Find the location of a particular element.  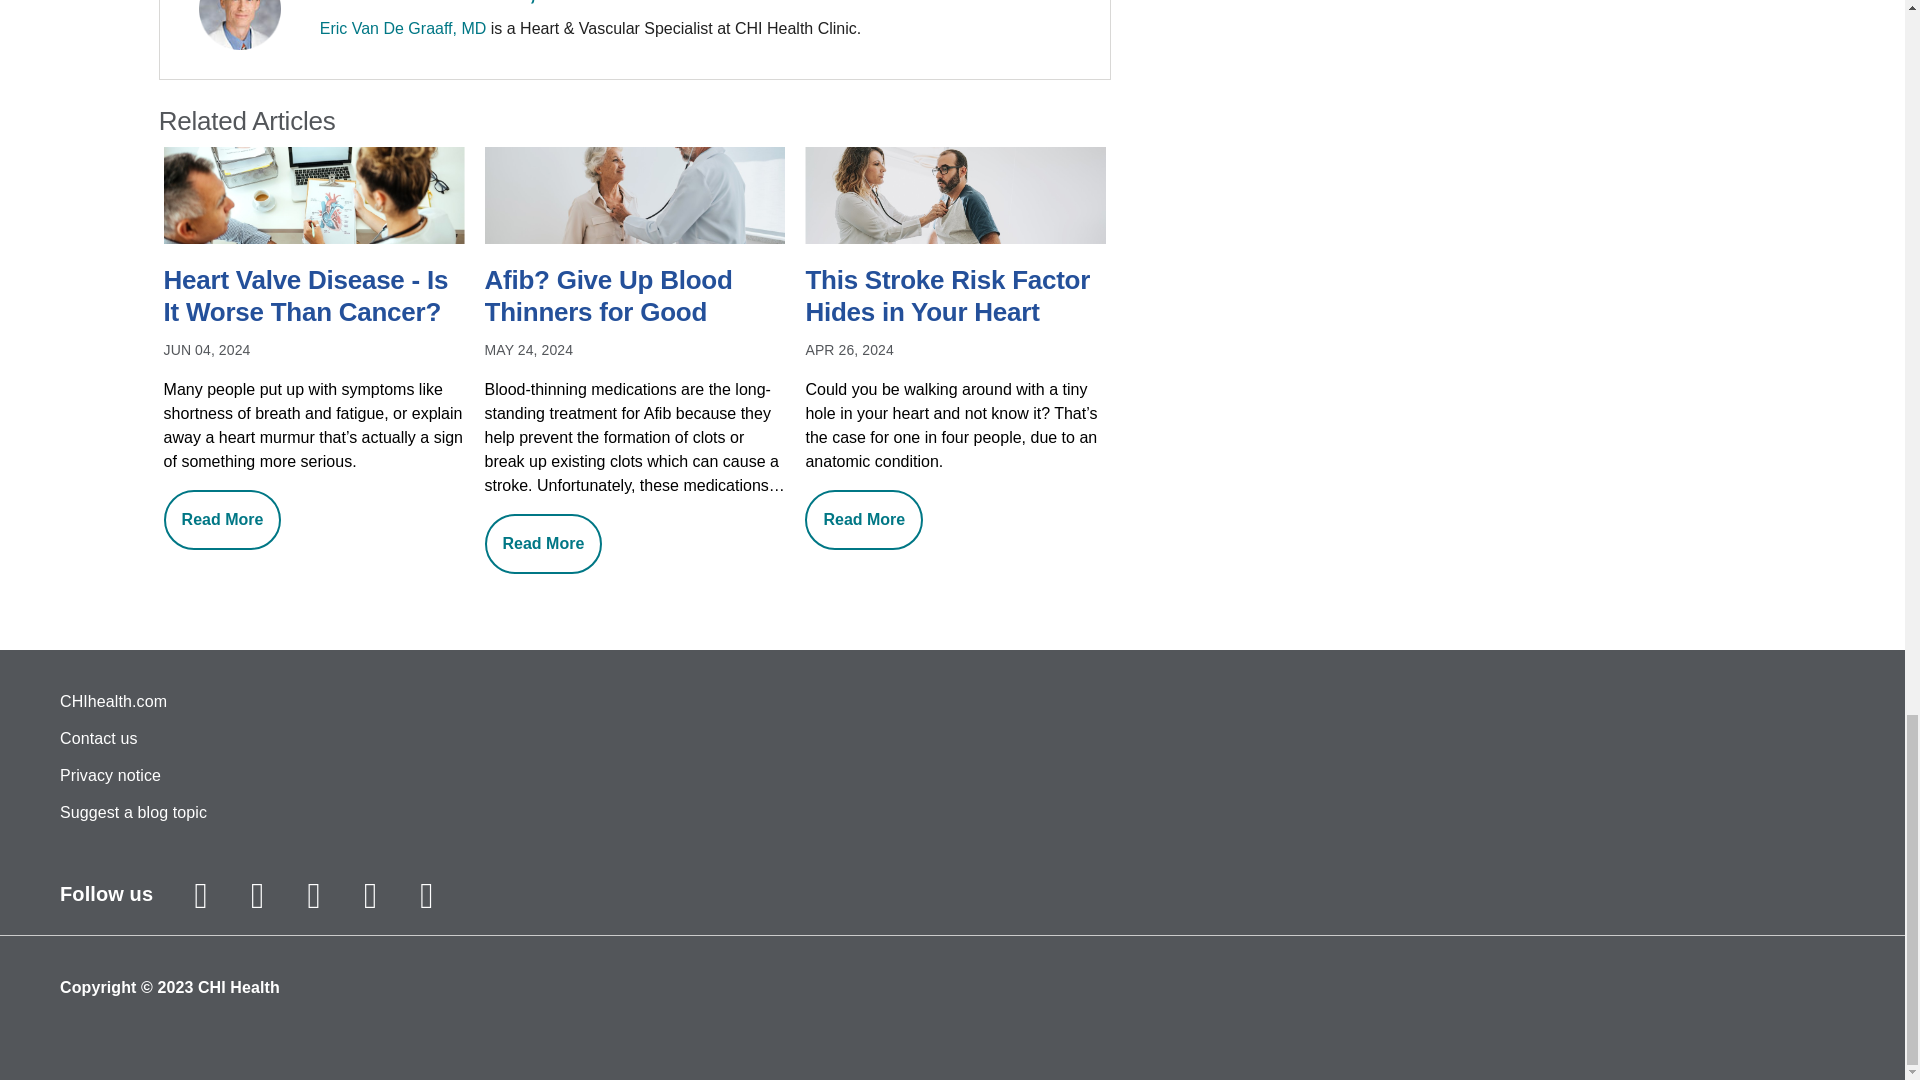

Read More is located at coordinates (864, 520).